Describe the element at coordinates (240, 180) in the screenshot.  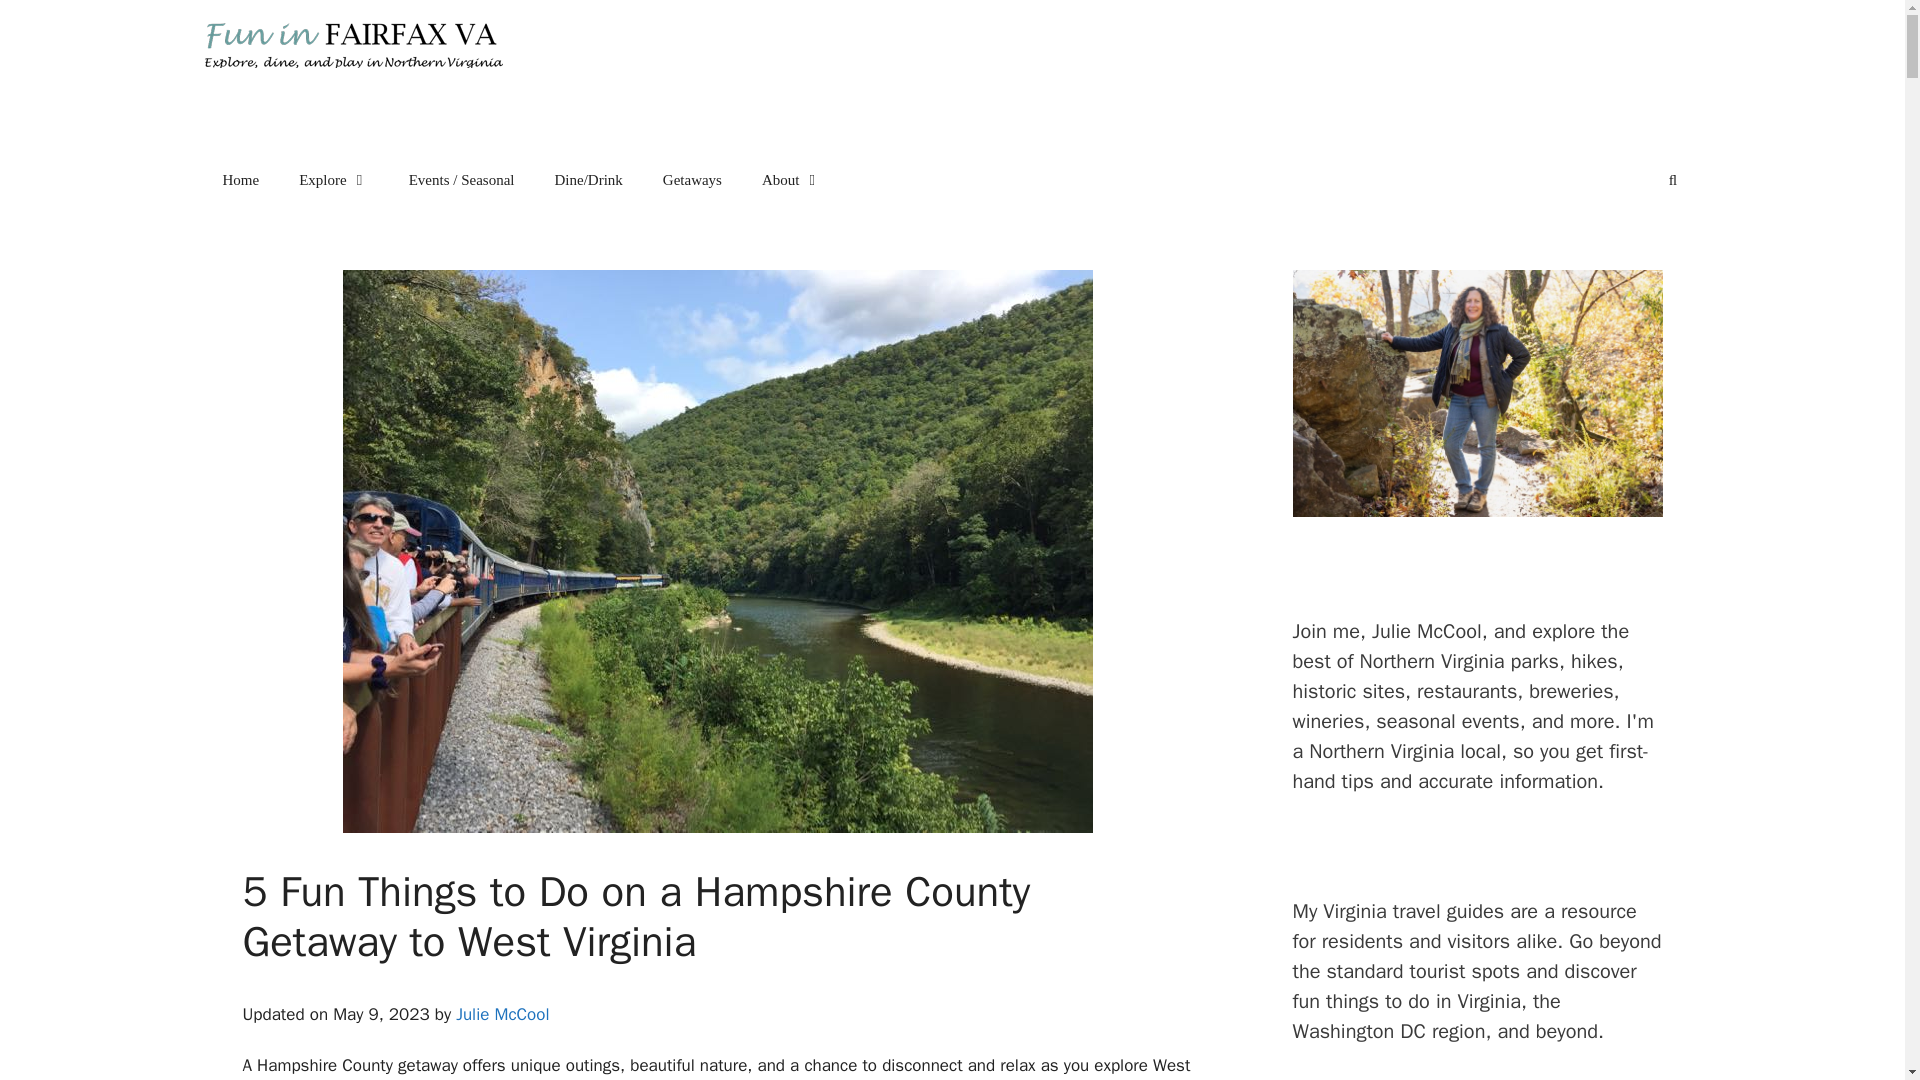
I see `Home` at that location.